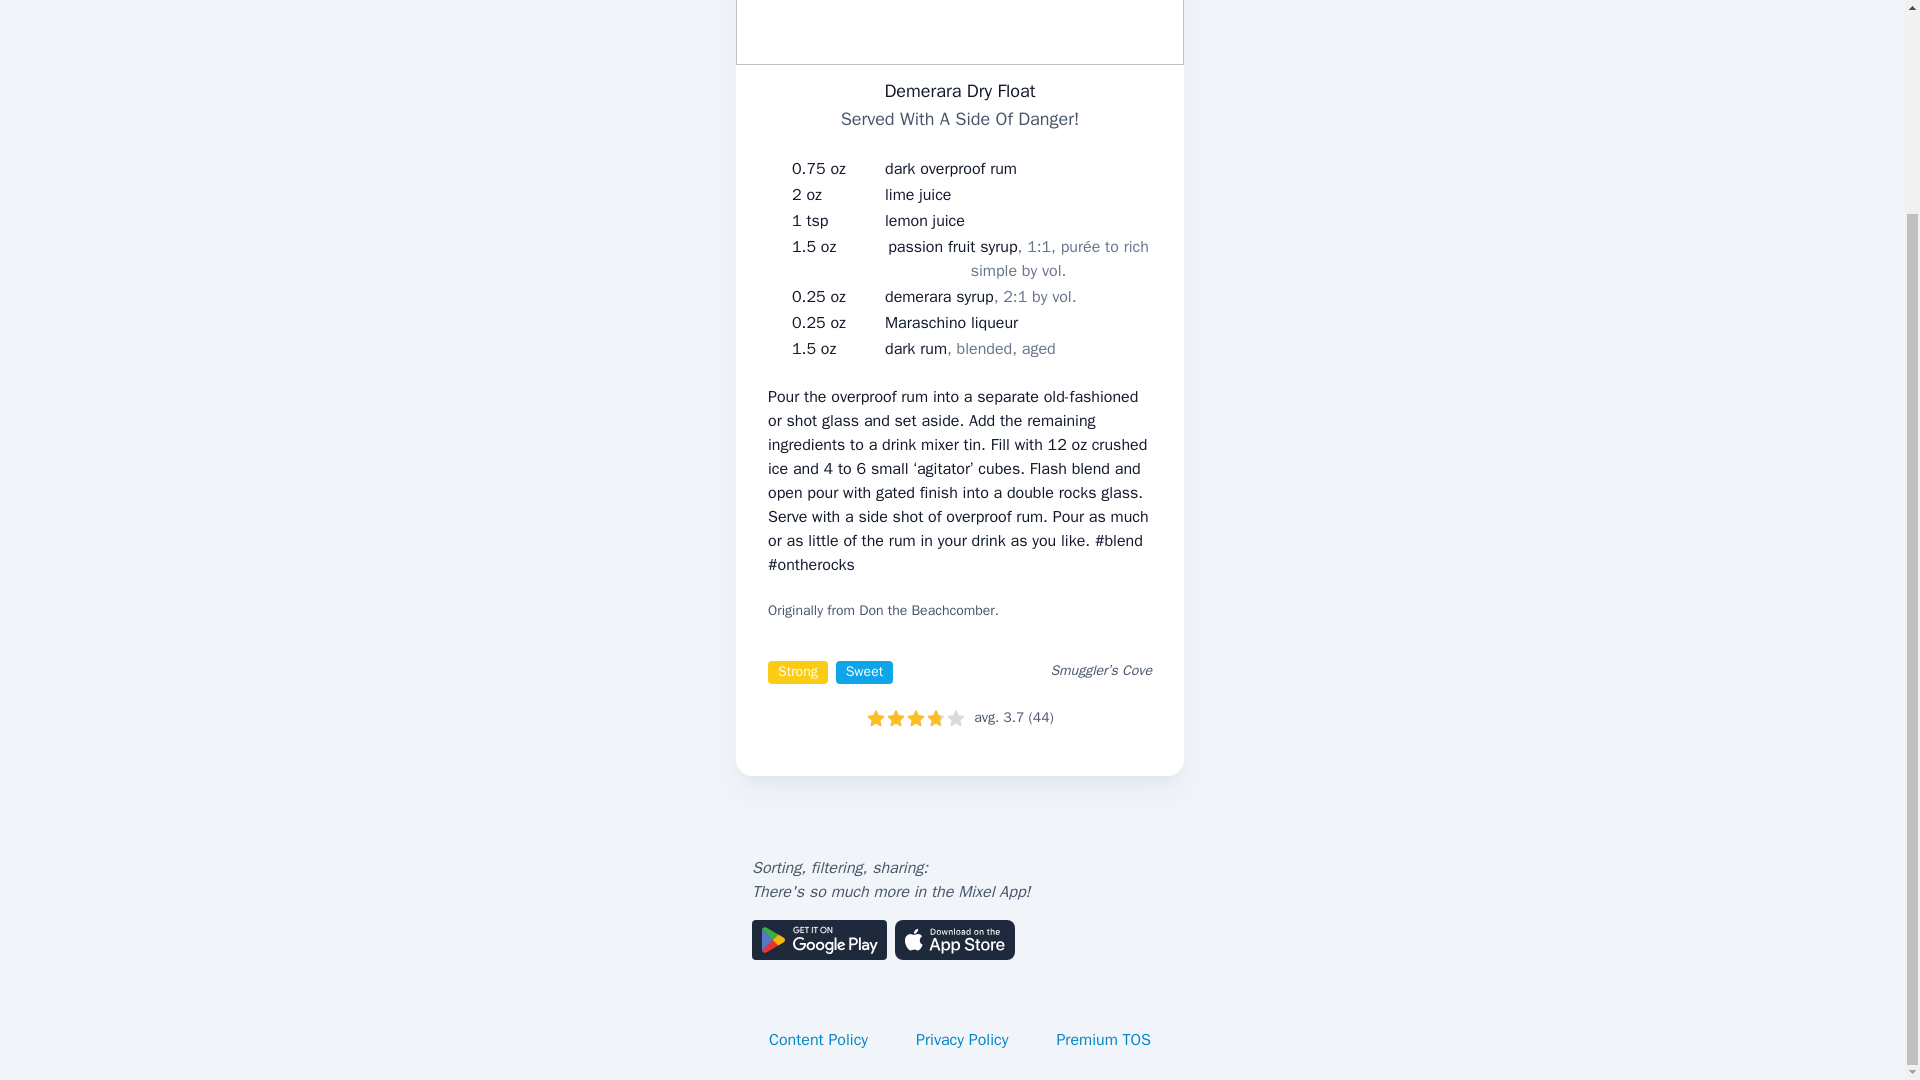  What do you see at coordinates (962, 1040) in the screenshot?
I see `Privacy Policy` at bounding box center [962, 1040].